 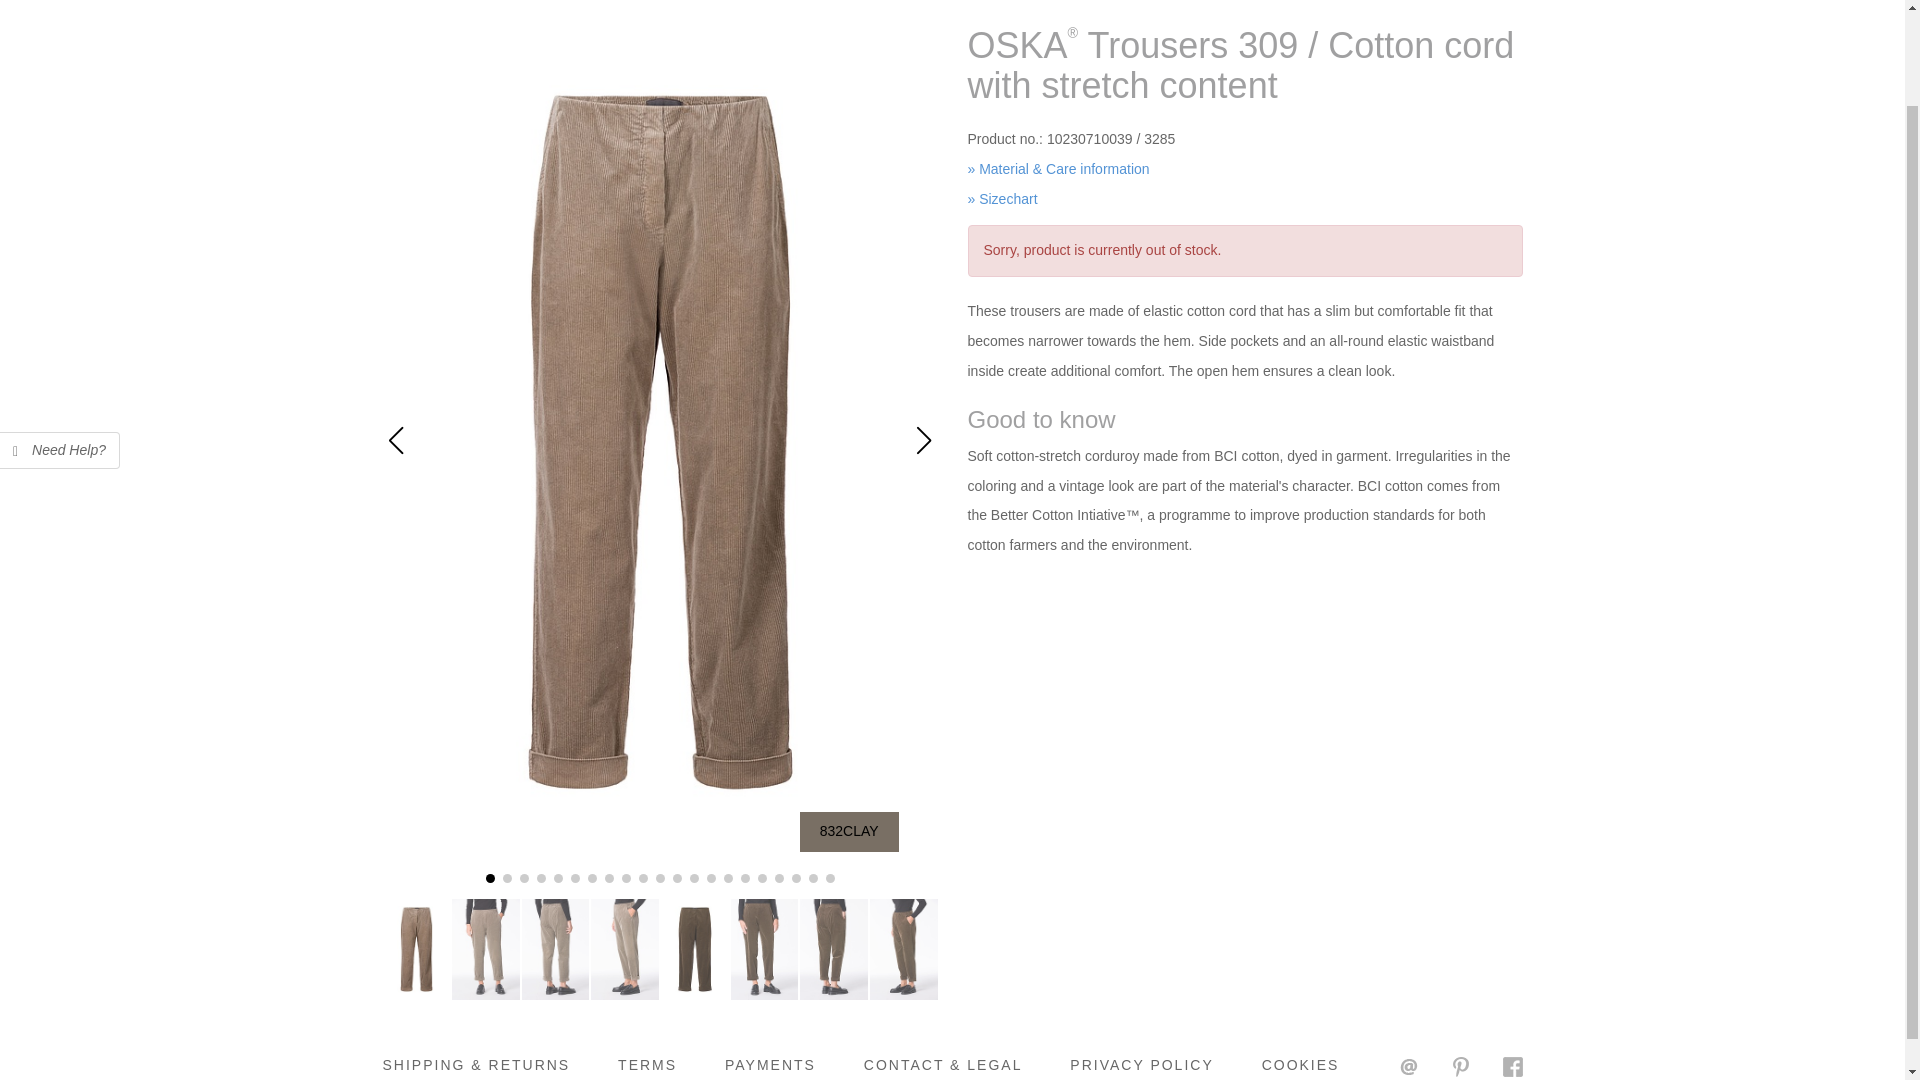 I want to click on SHOP, so click(x=416, y=2).